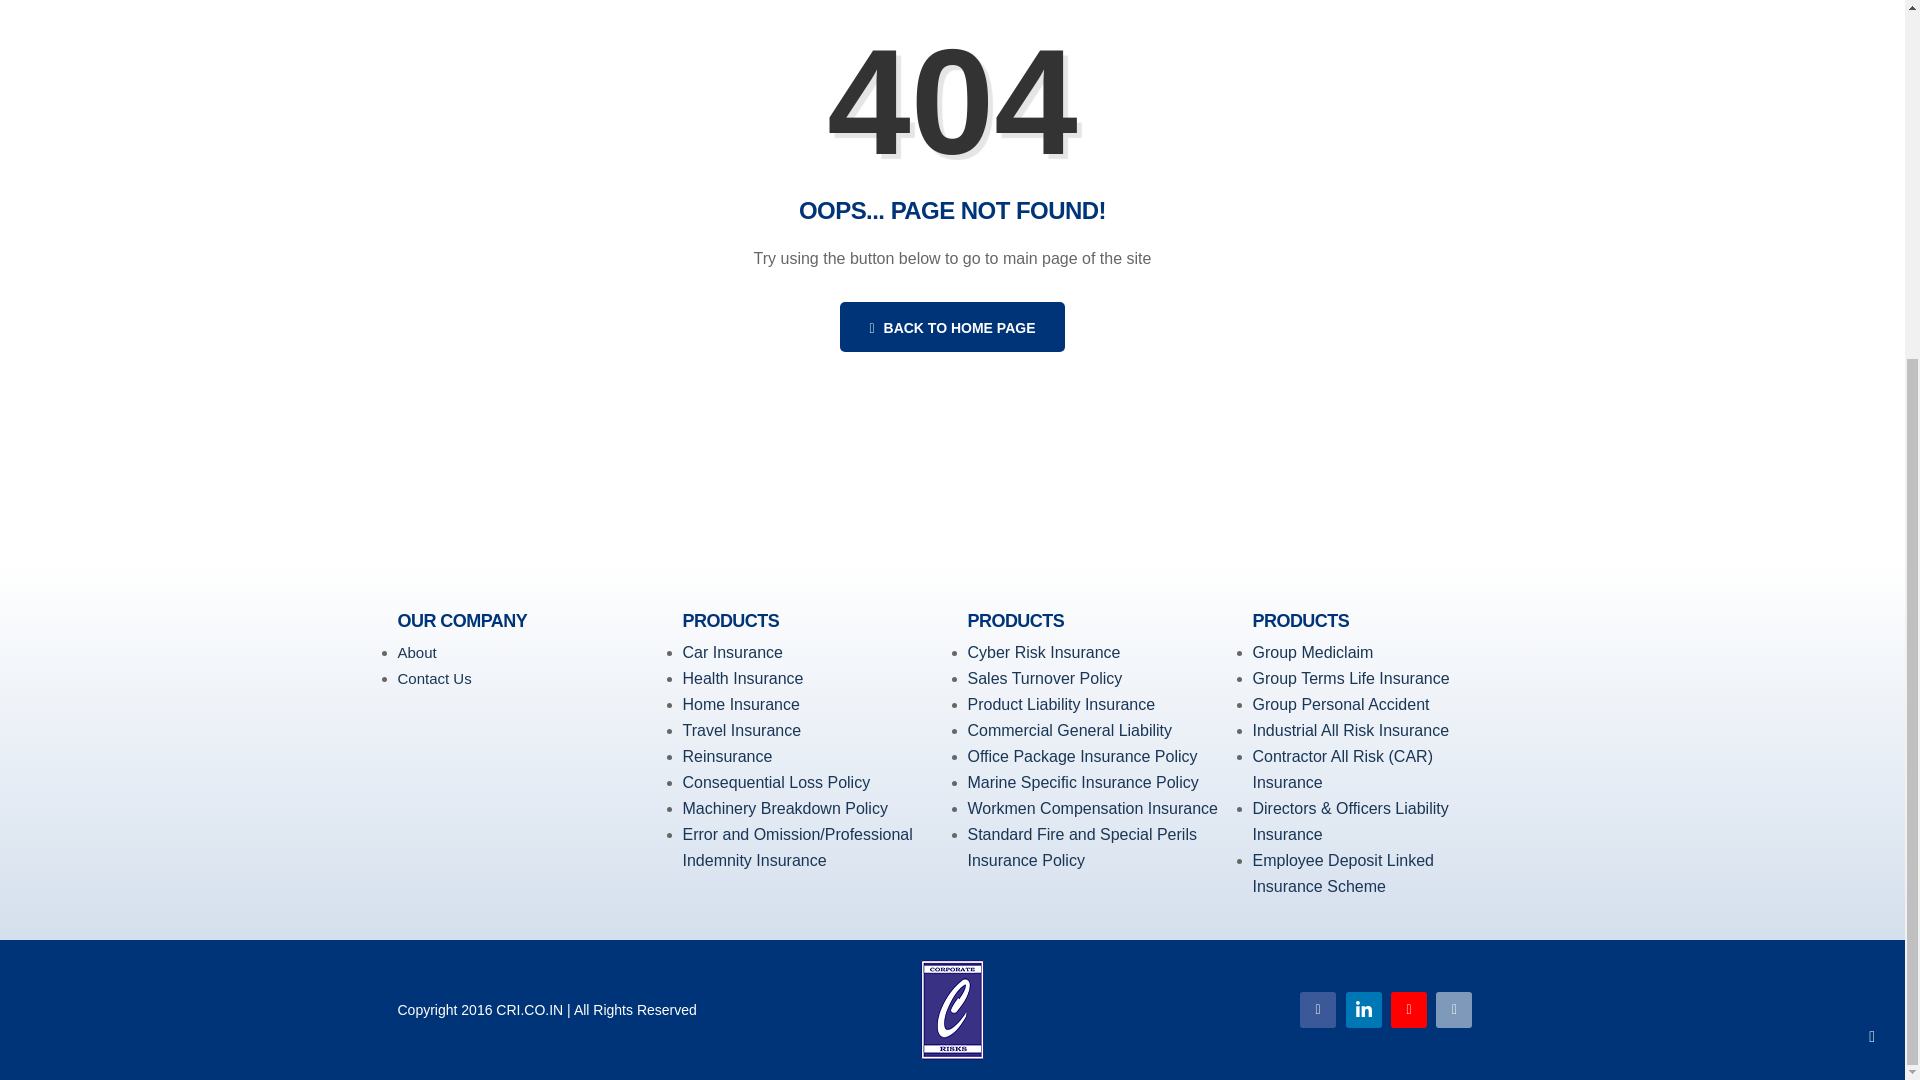 Image resolution: width=1920 pixels, height=1080 pixels. I want to click on About, so click(417, 652).